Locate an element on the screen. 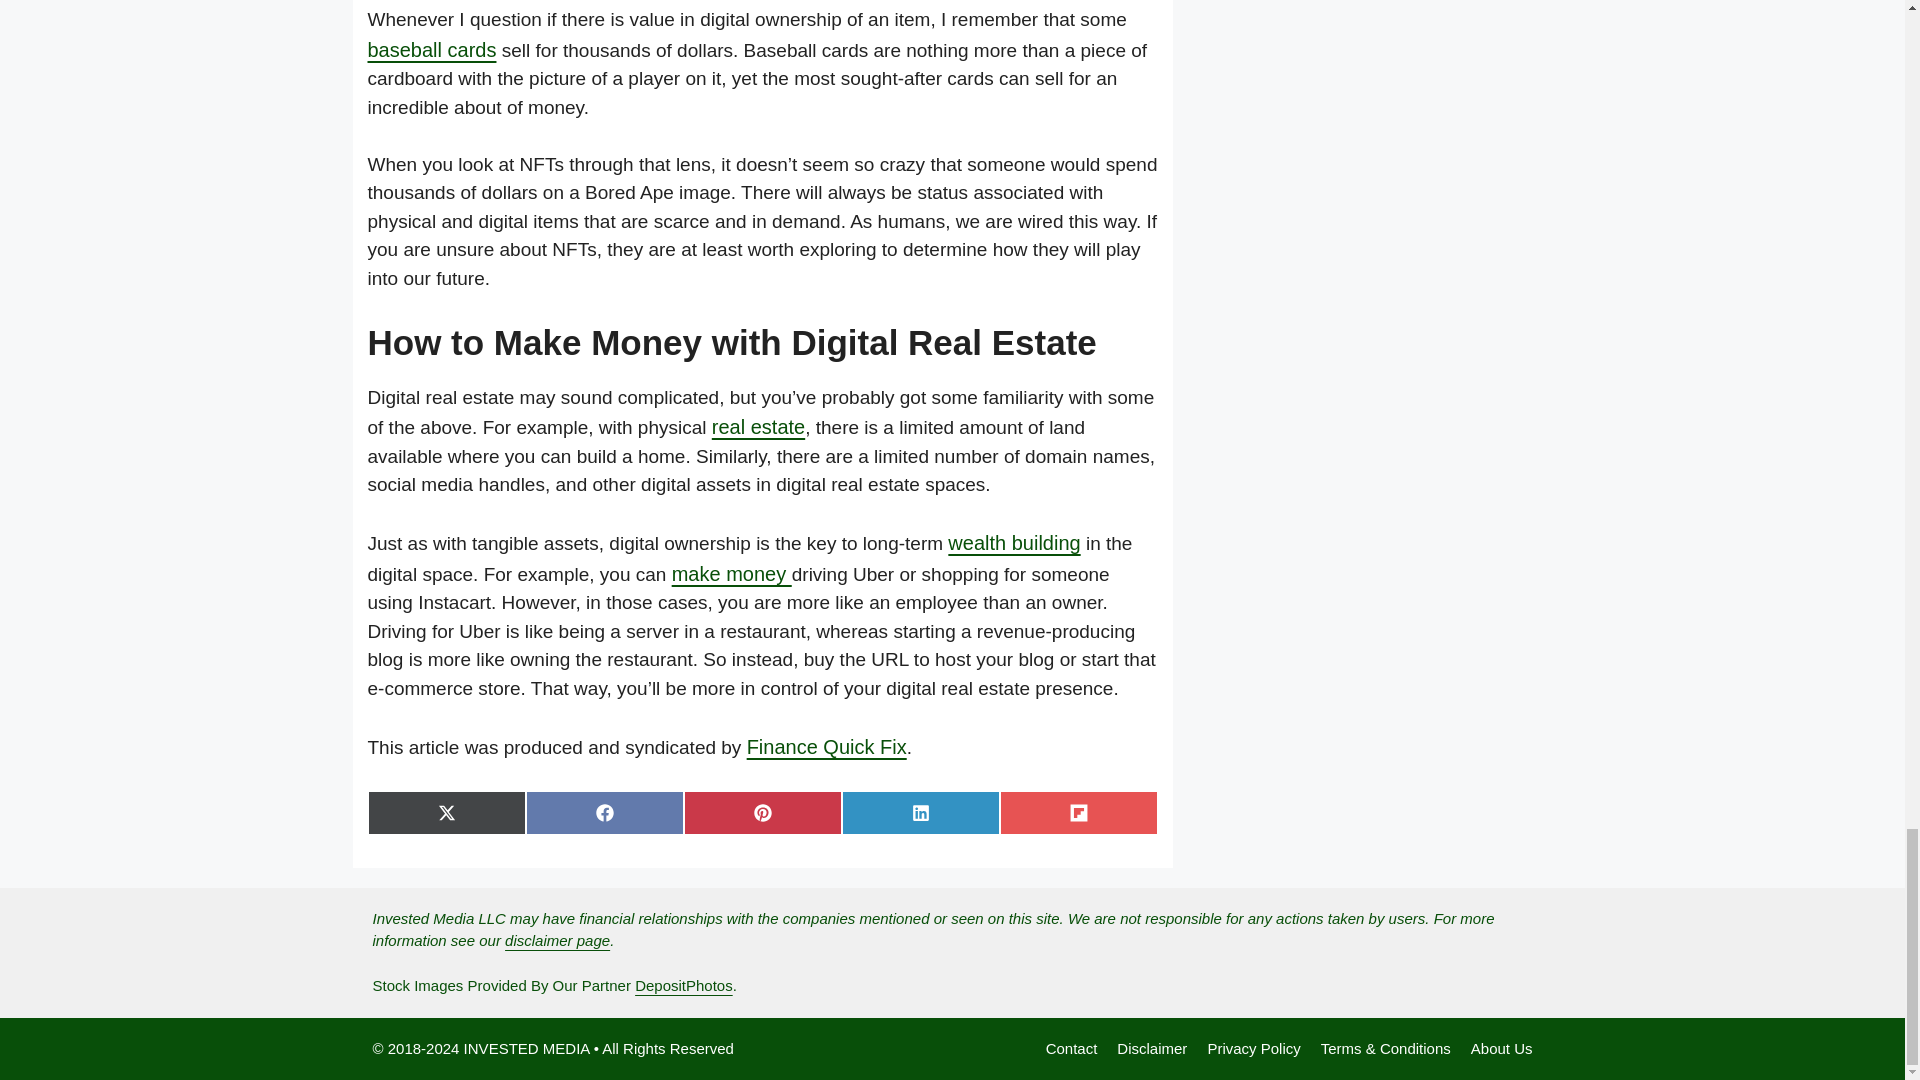 The image size is (1920, 1080). Share on Pinterest is located at coordinates (762, 812).